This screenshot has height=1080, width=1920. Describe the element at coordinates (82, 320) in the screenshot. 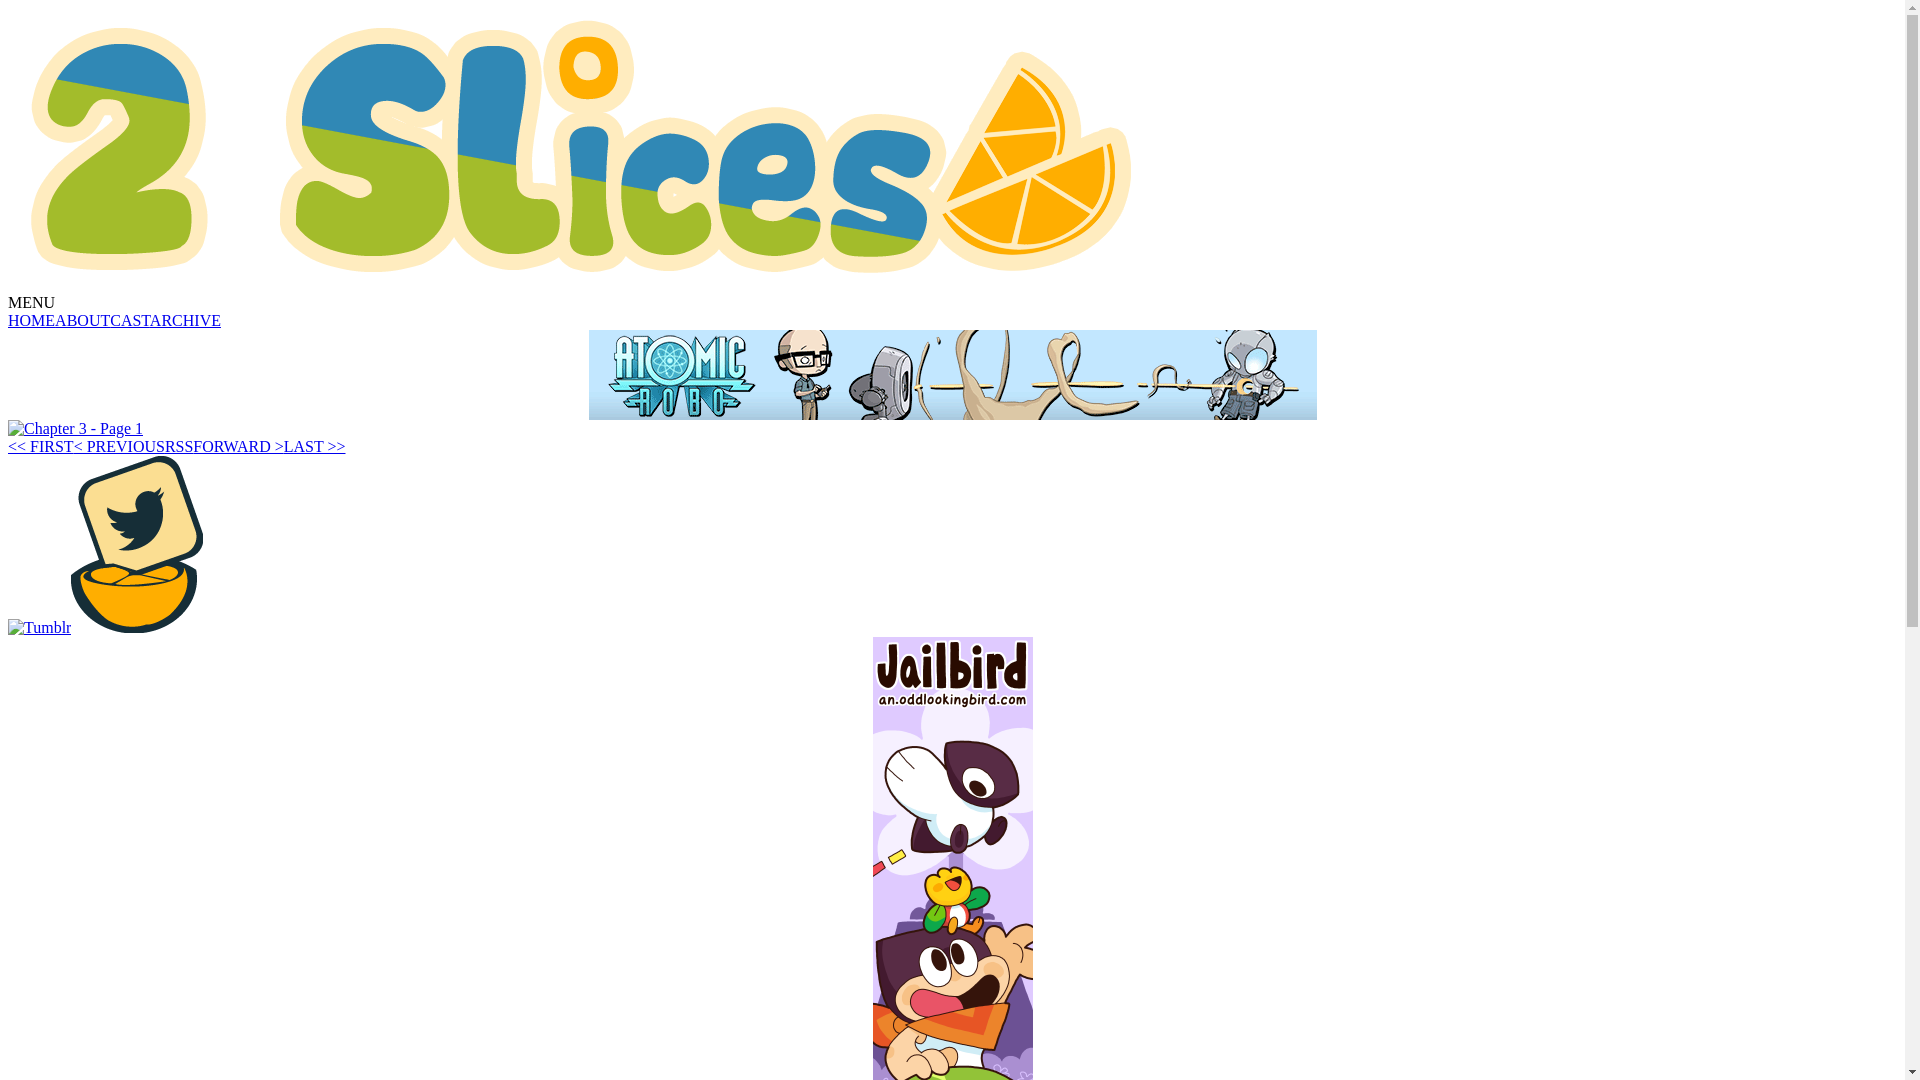

I see `ABOUT` at that location.